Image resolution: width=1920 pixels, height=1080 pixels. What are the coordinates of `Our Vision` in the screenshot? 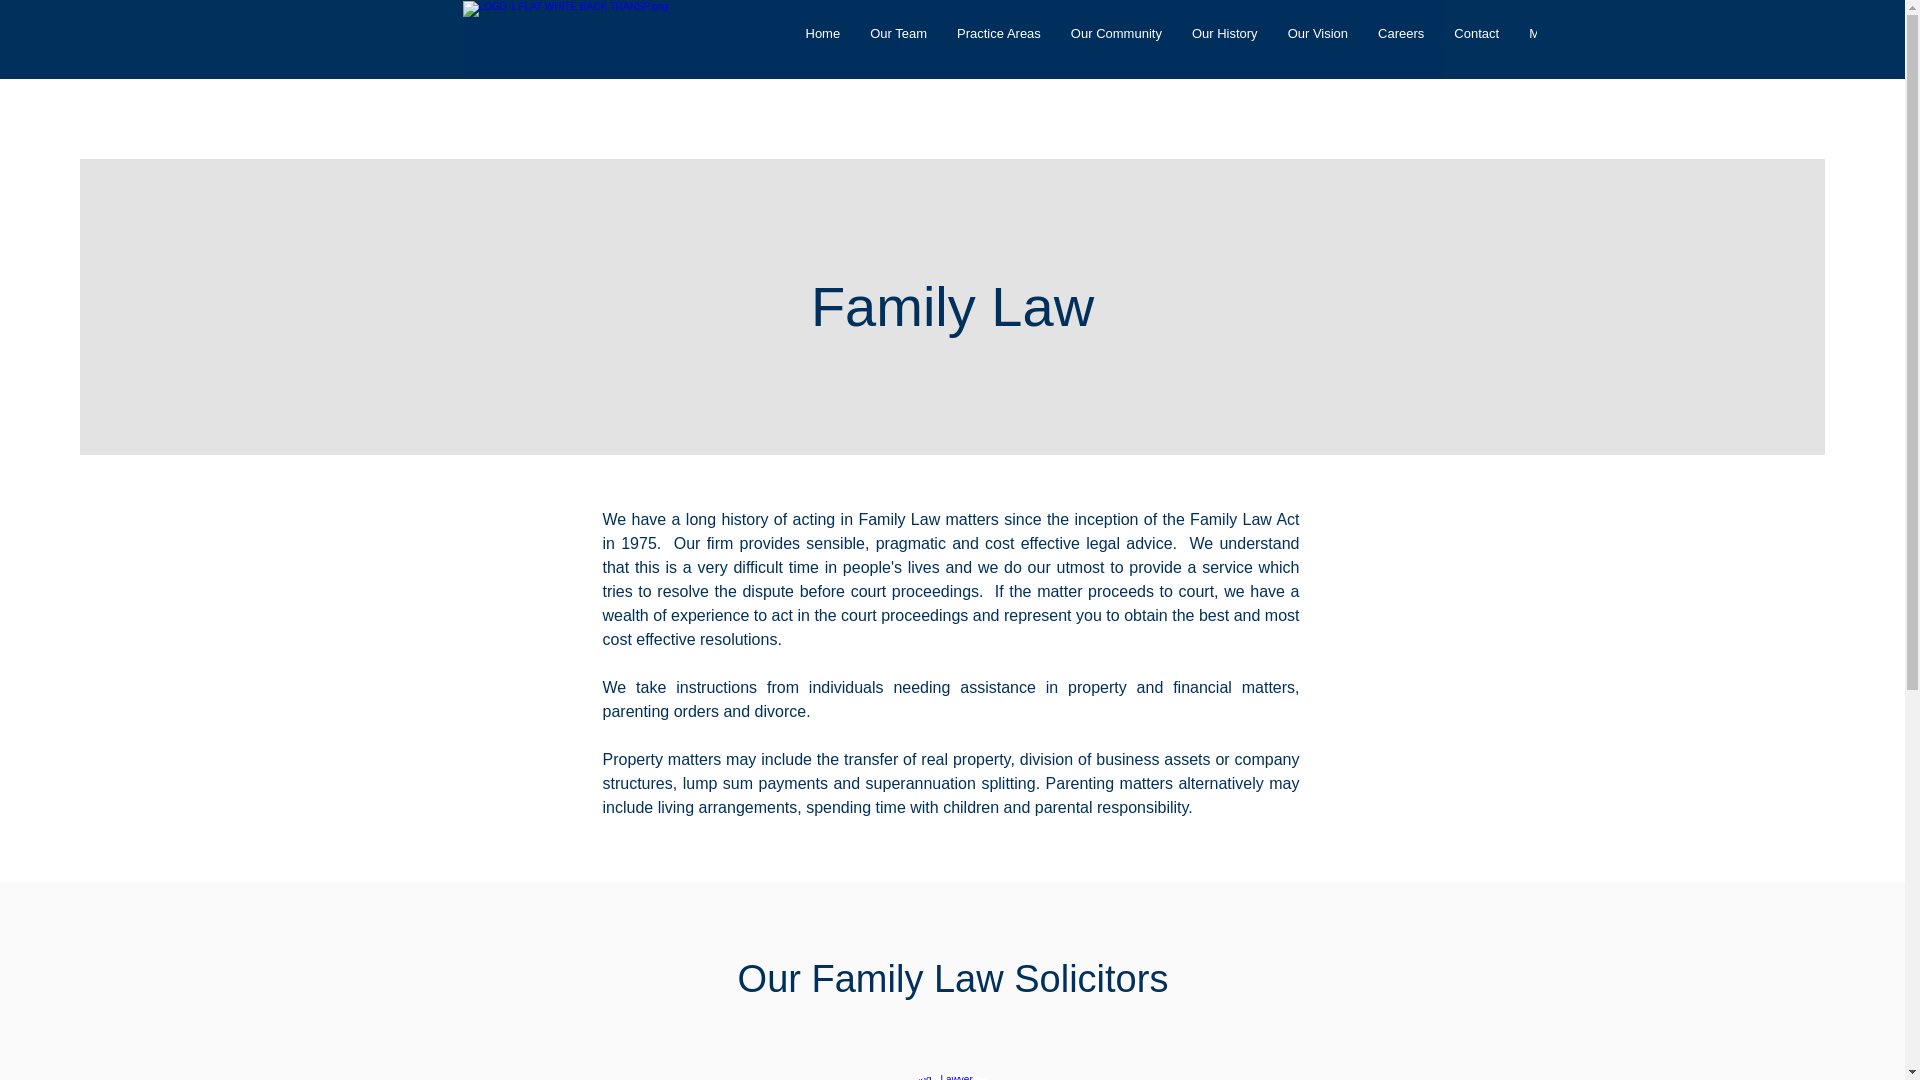 It's located at (1318, 40).